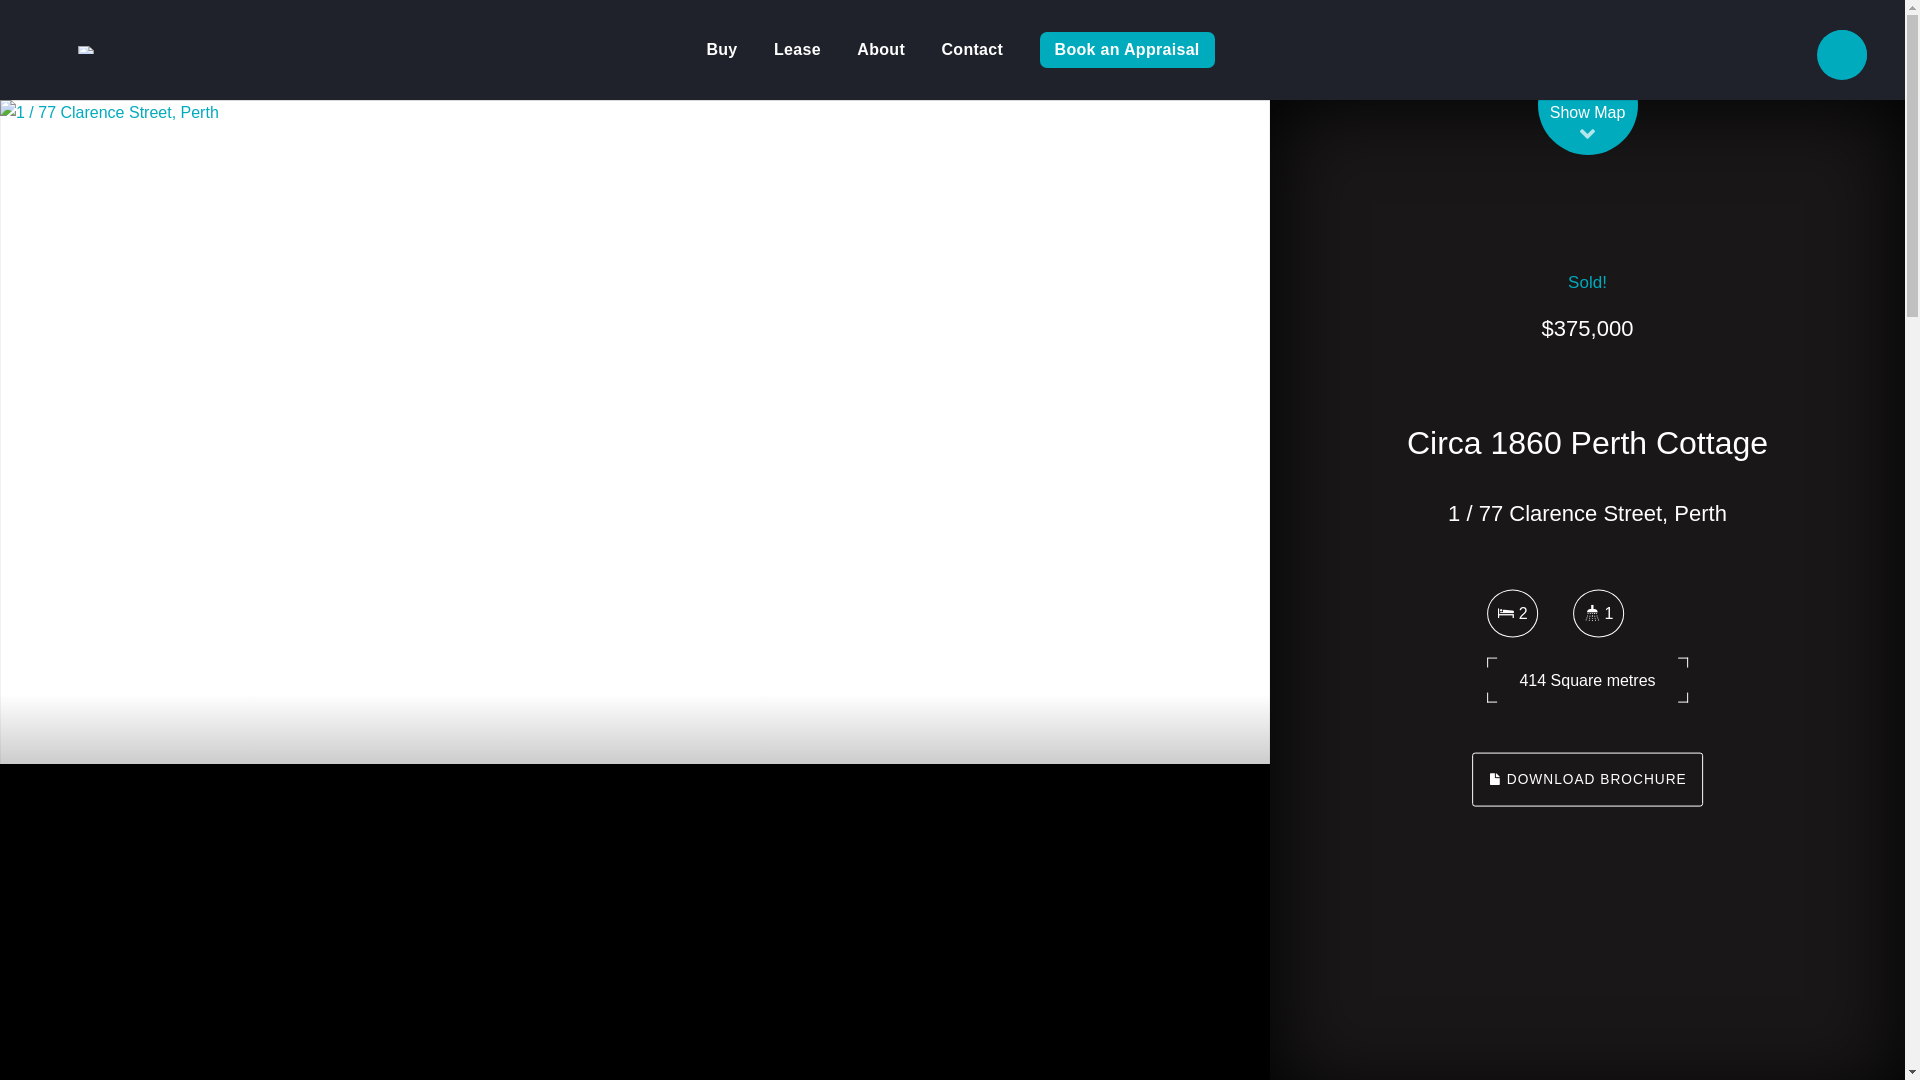  I want to click on Show Map, so click(1588, 125).